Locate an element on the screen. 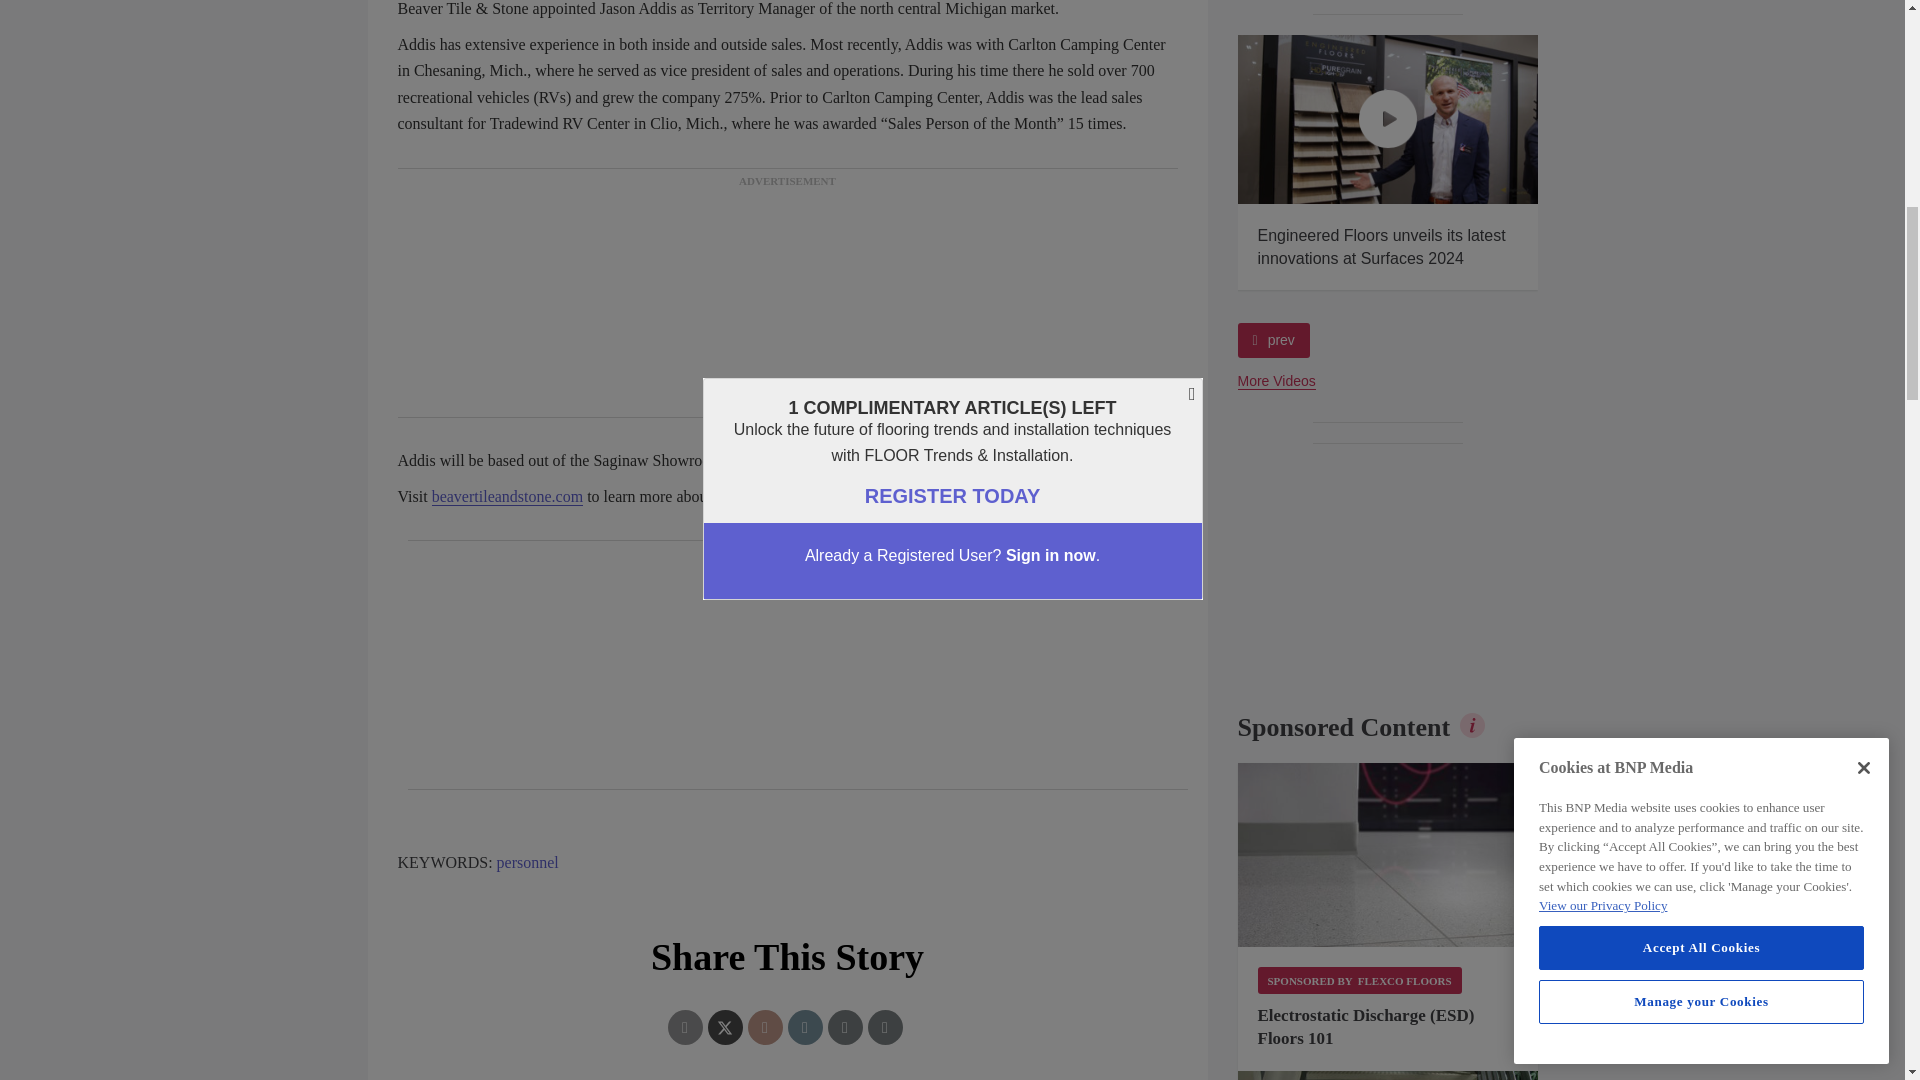 The image size is (1920, 1080). stair treads is located at coordinates (1388, 1076).